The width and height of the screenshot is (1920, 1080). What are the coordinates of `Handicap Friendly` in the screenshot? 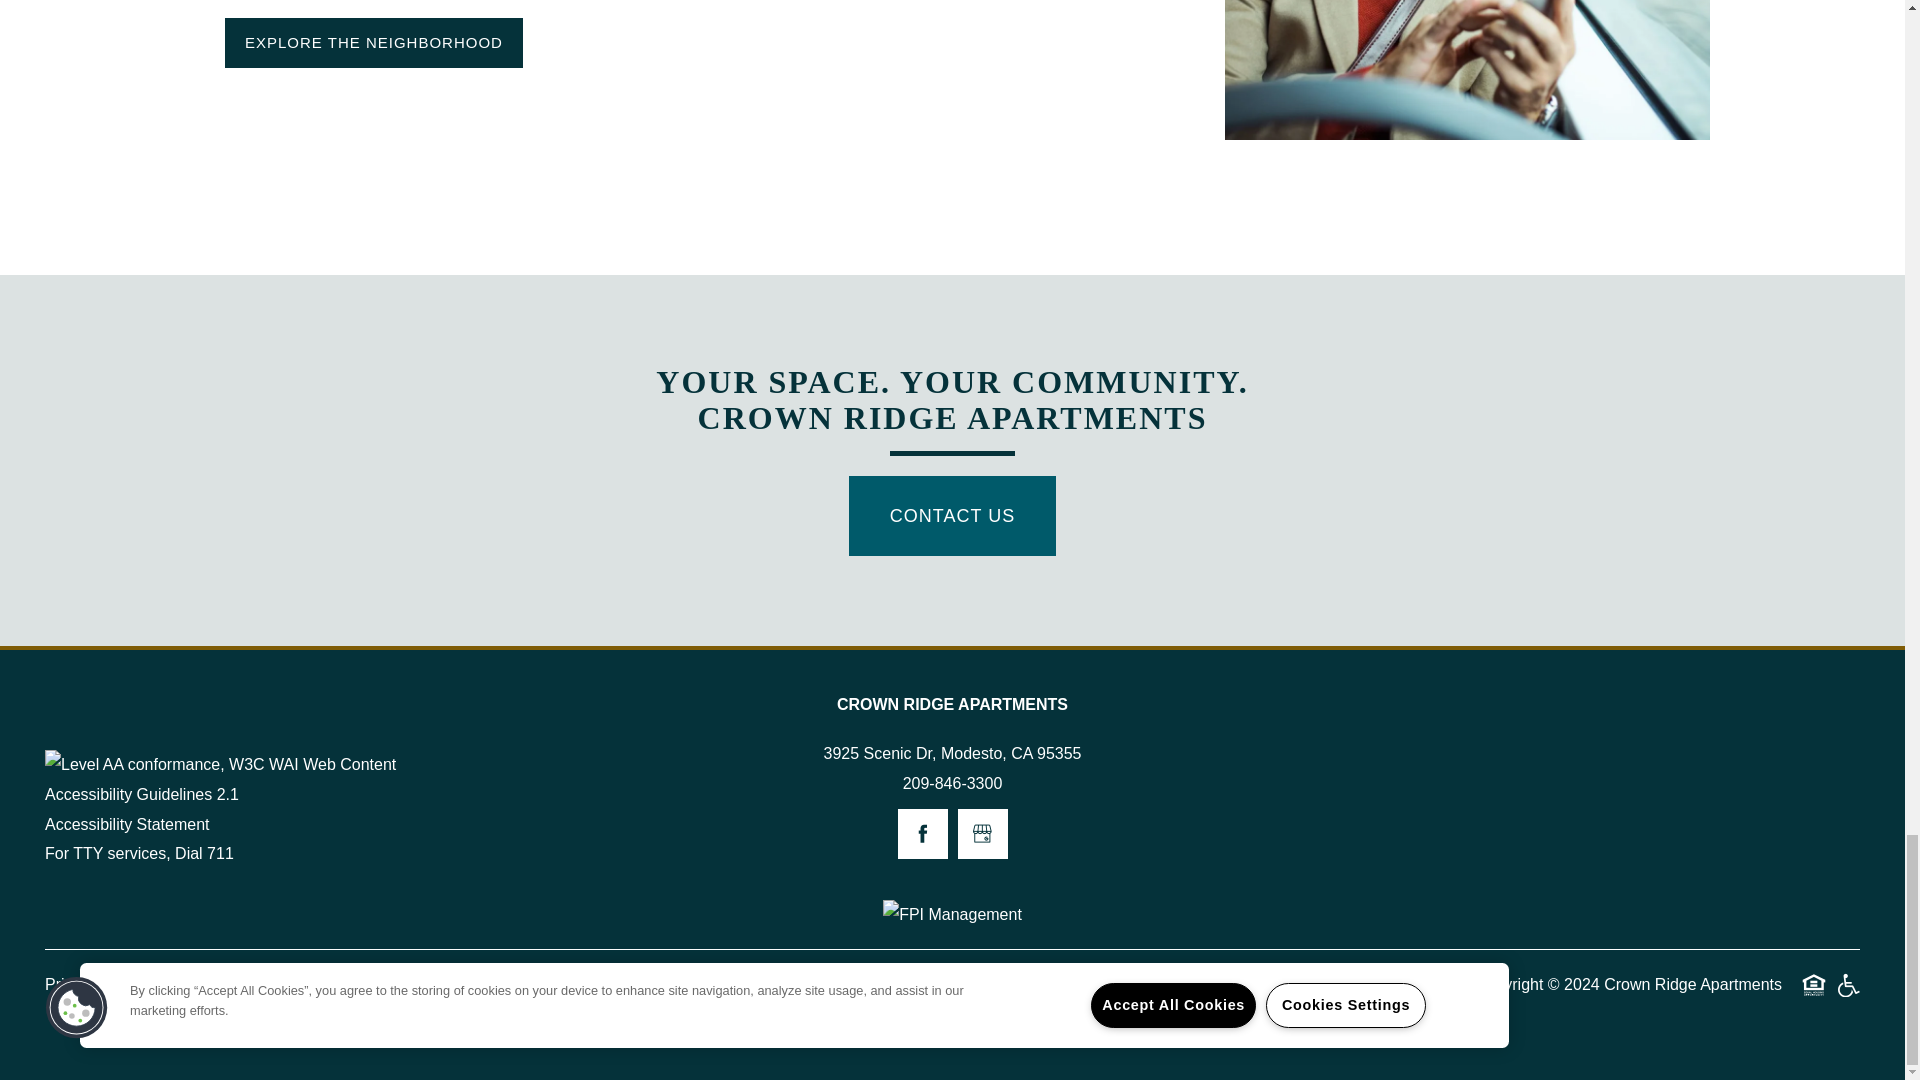 It's located at (1848, 984).